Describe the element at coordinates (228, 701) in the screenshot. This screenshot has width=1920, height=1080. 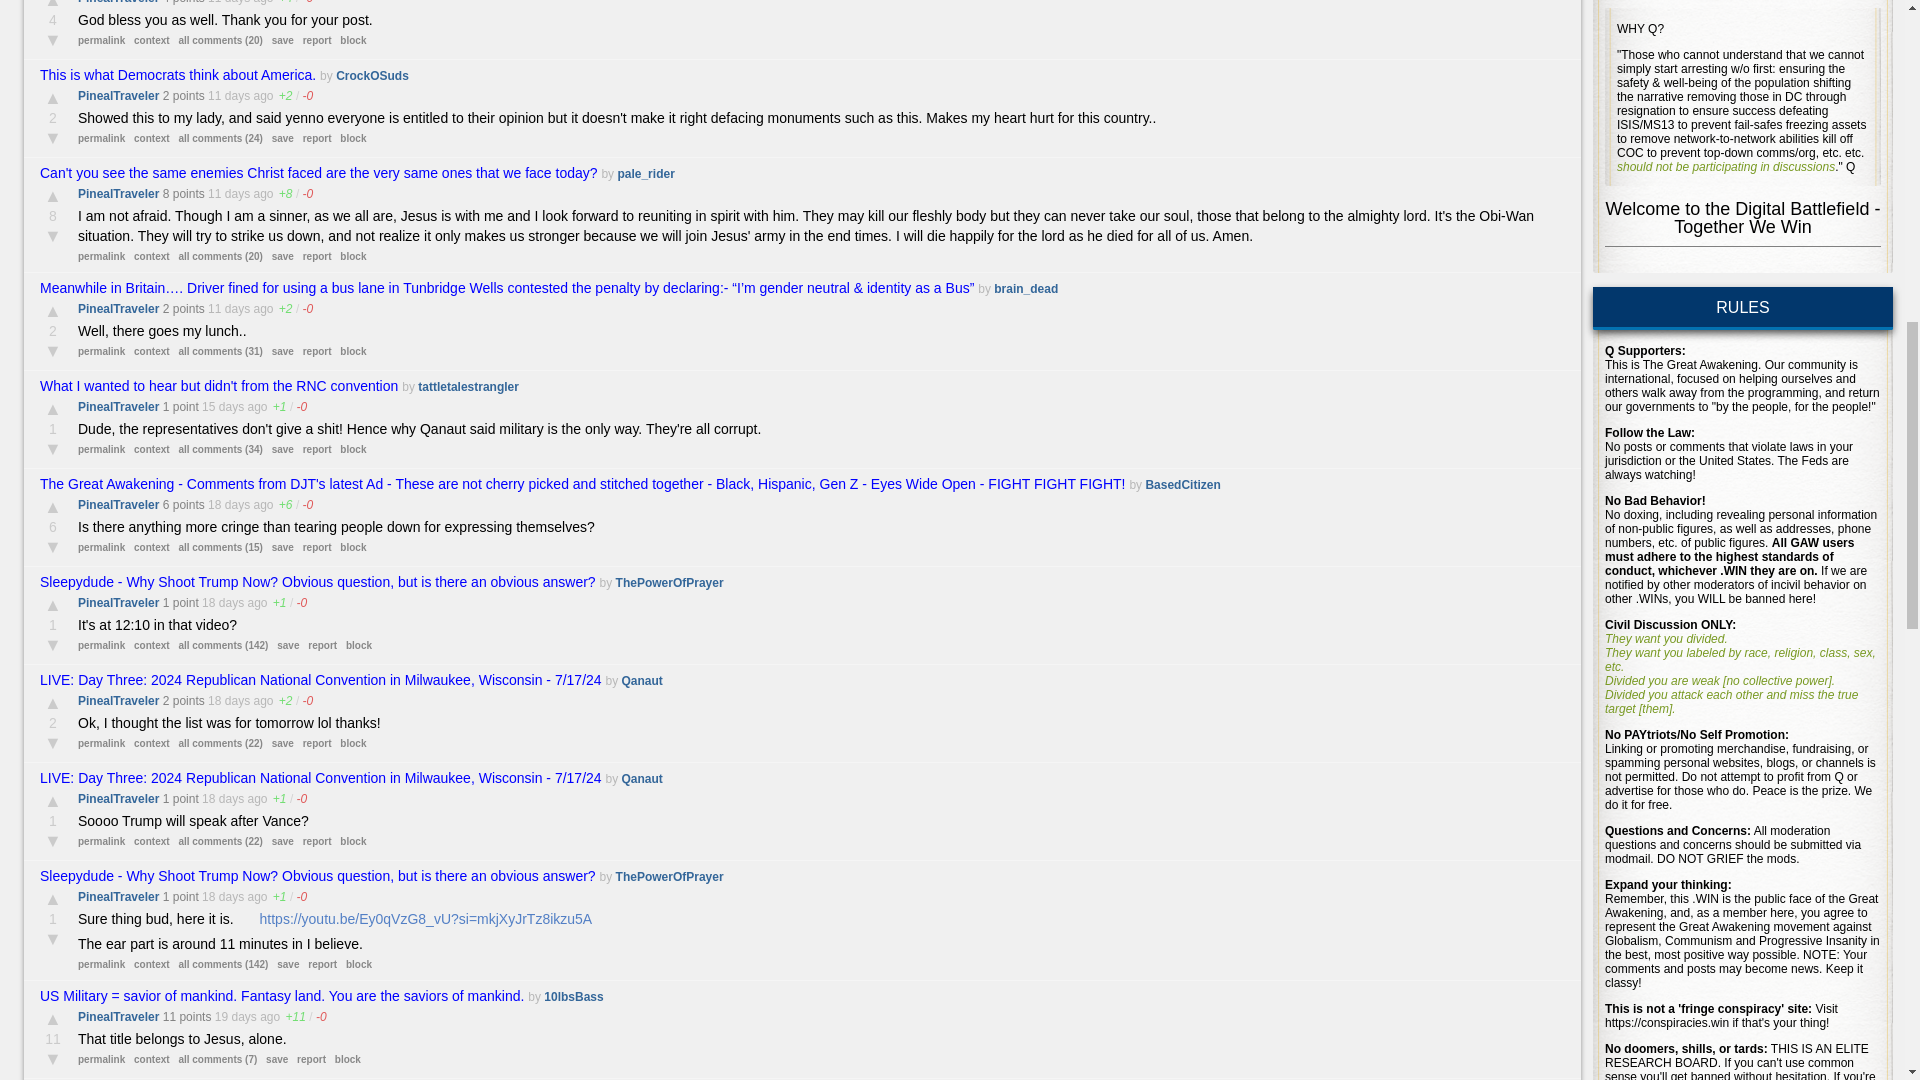
I see `Thu Jul 18 01:46:40 GMT 2024` at that location.